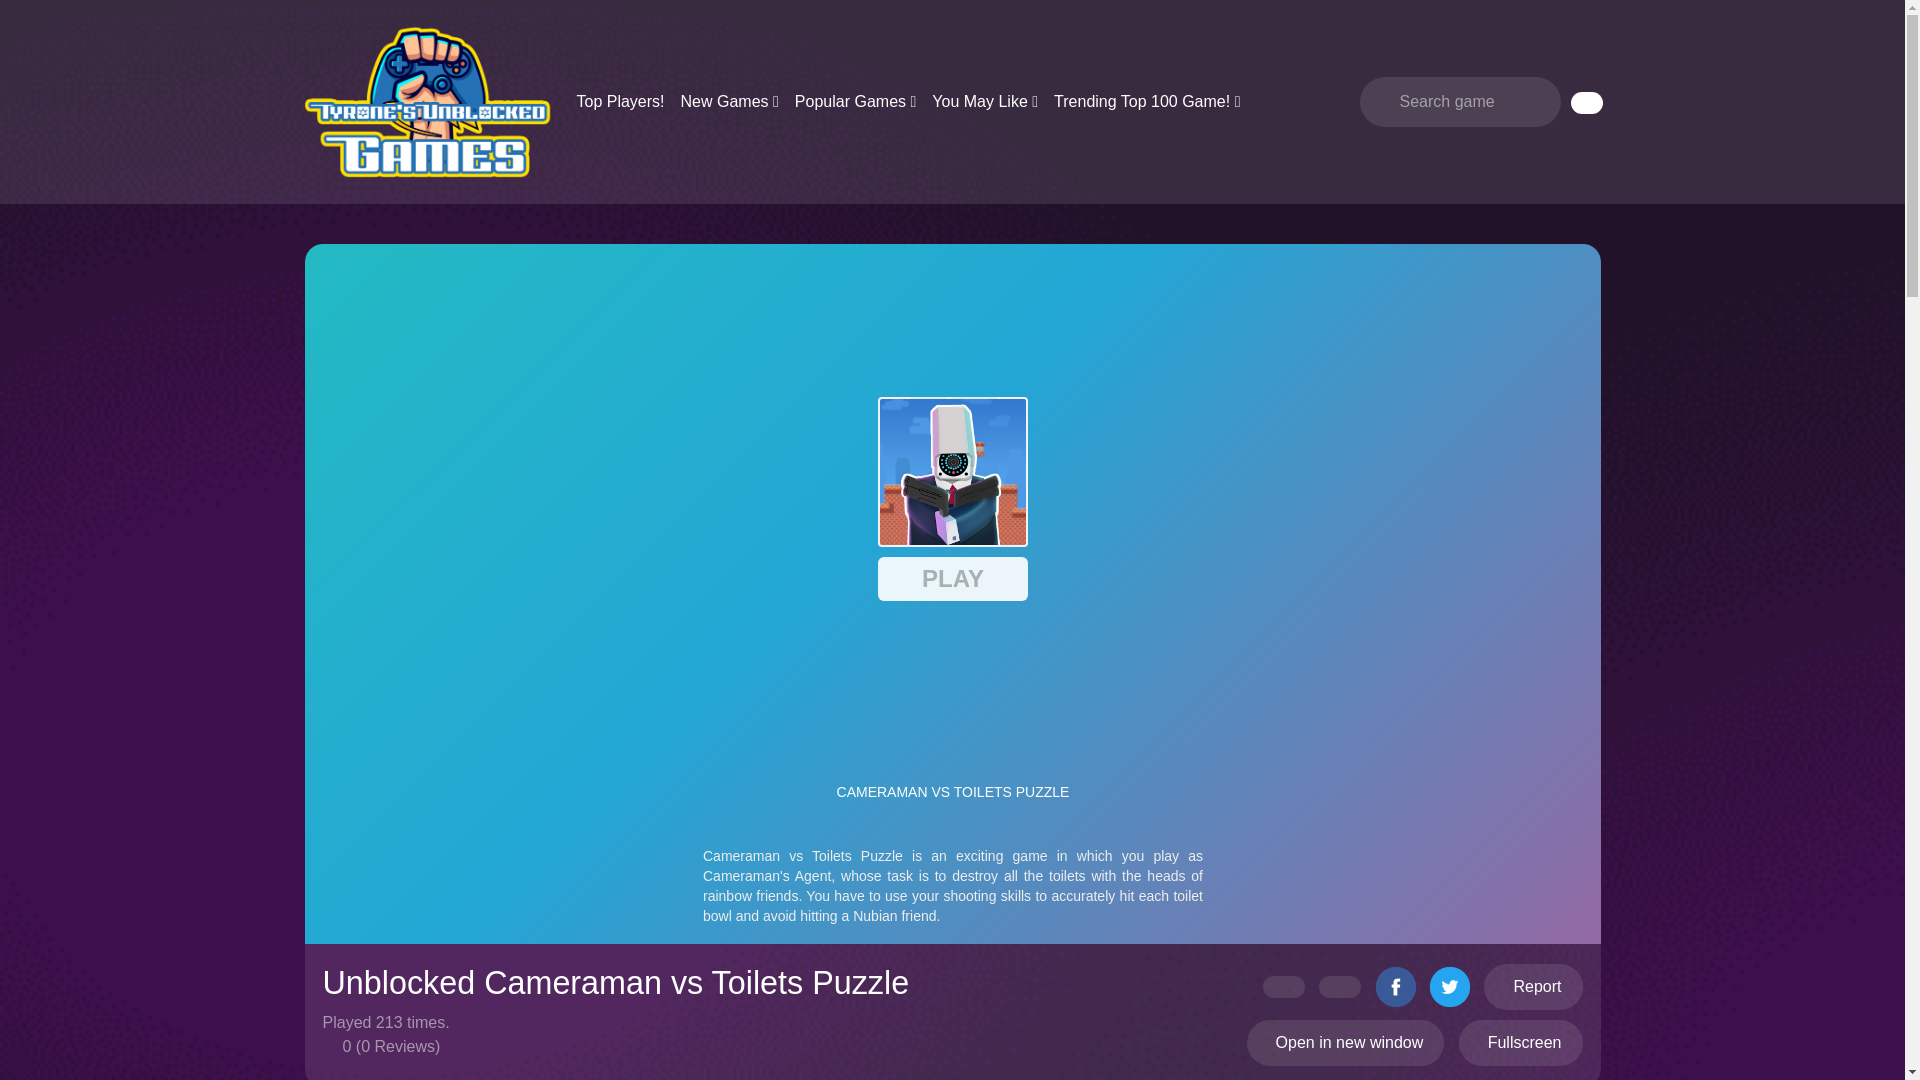 Image resolution: width=1920 pixels, height=1080 pixels. Describe the element at coordinates (620, 102) in the screenshot. I see `Top Players!` at that location.